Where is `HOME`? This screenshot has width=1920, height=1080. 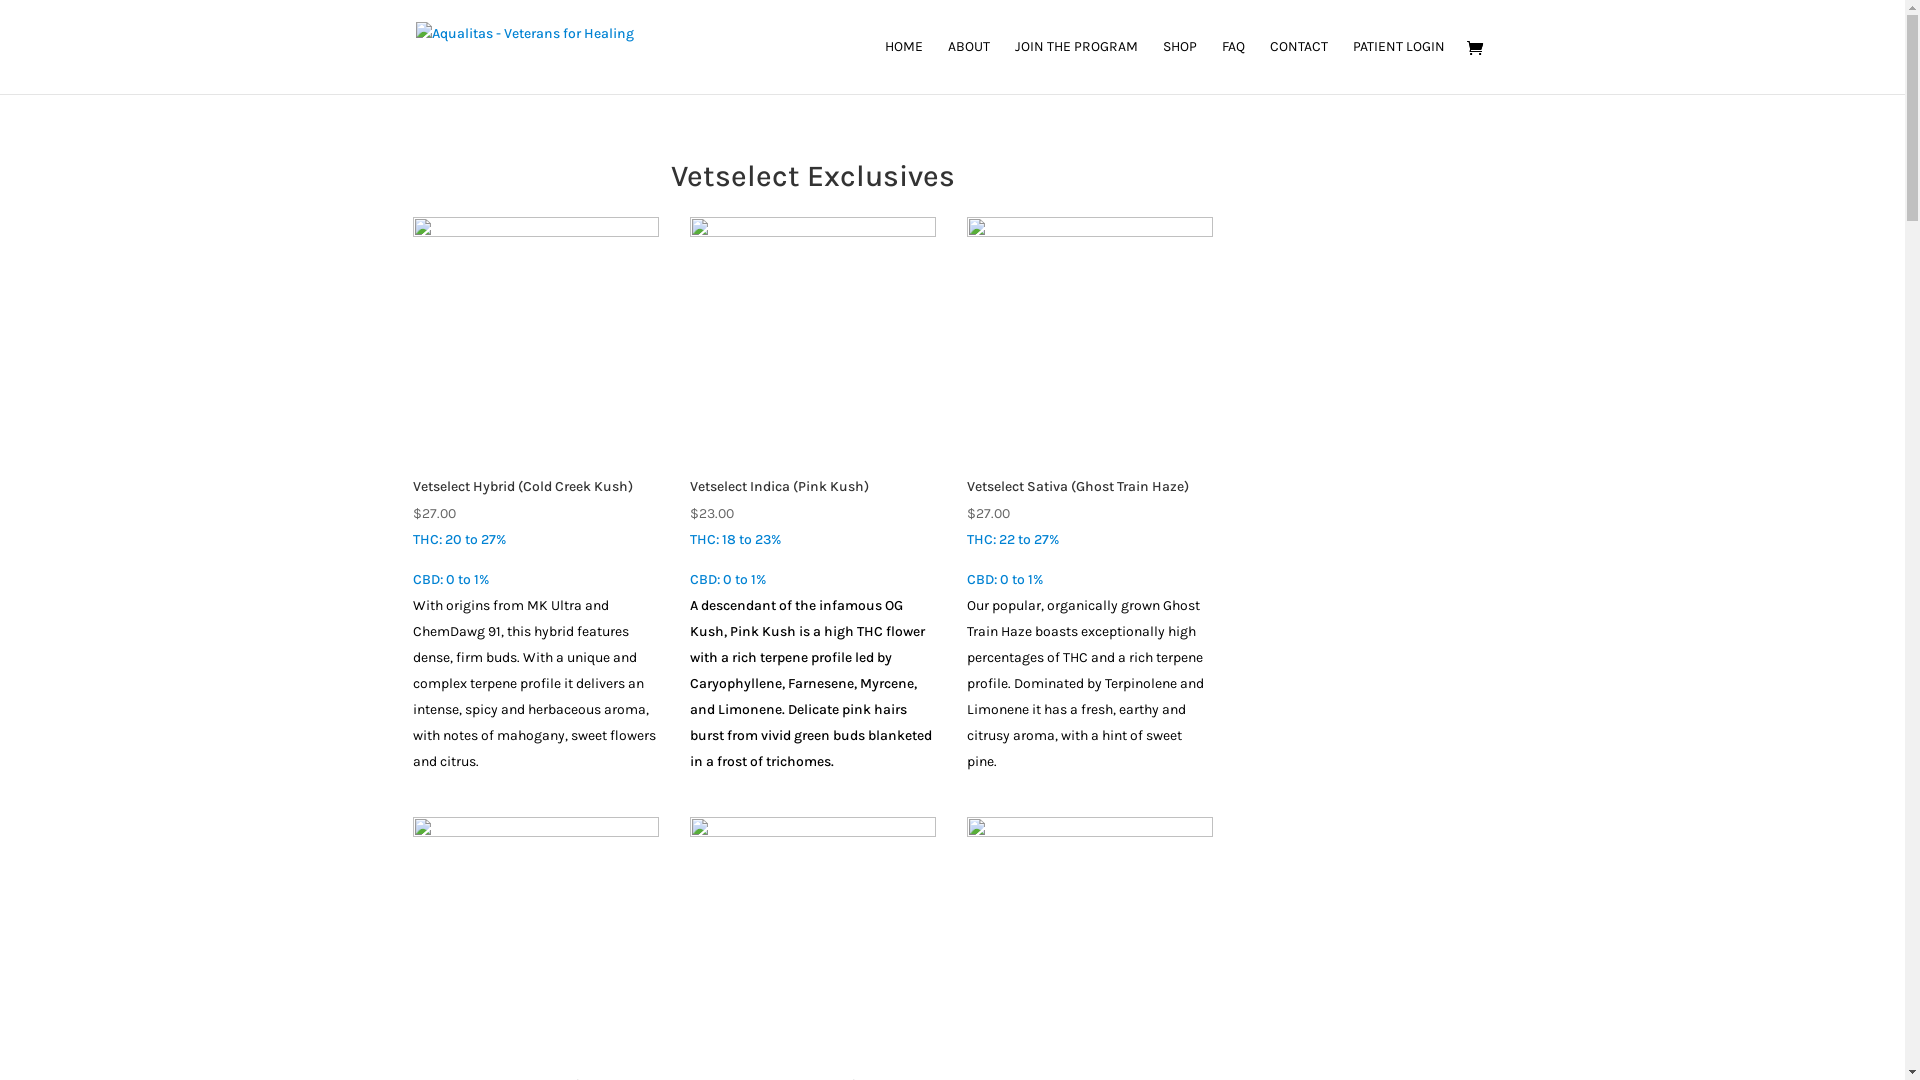
HOME is located at coordinates (903, 67).